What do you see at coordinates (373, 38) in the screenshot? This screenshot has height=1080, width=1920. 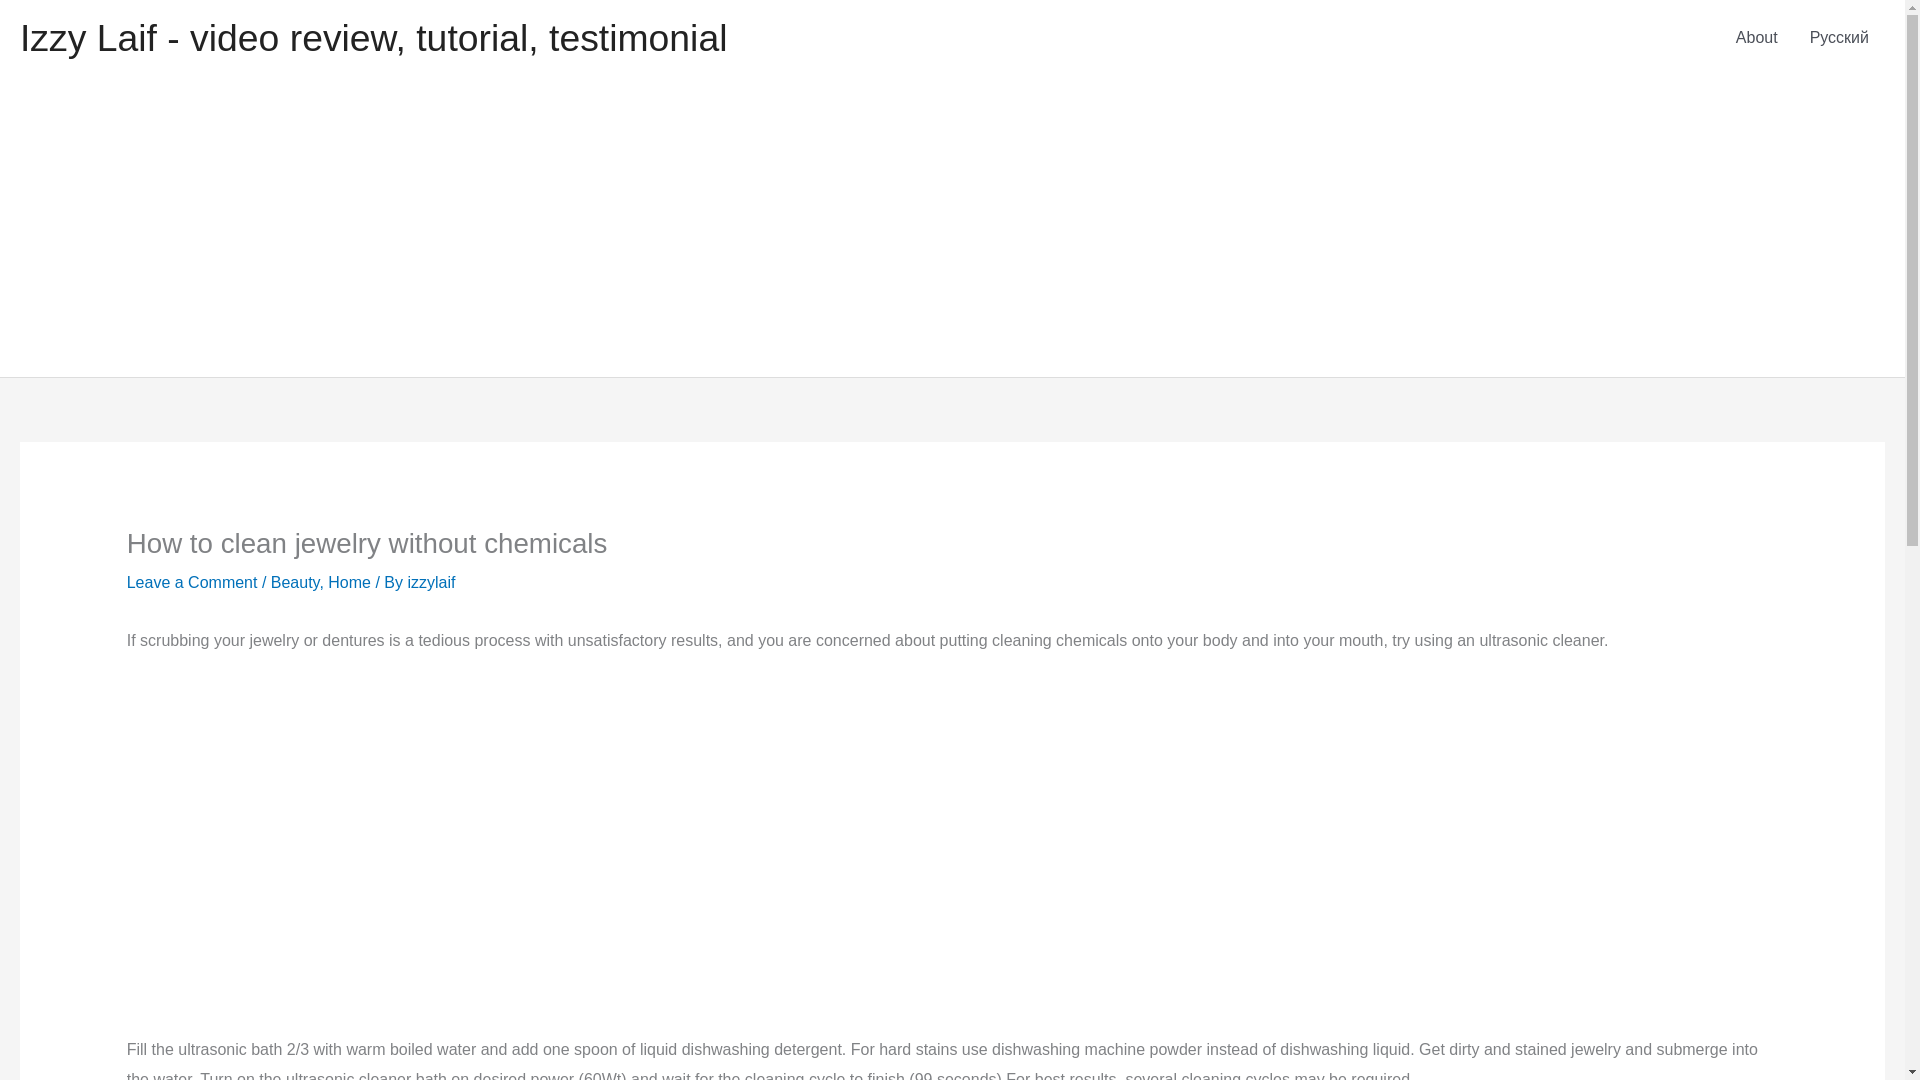 I see `Izzy Laif - video review, tutorial, testimonial` at bounding box center [373, 38].